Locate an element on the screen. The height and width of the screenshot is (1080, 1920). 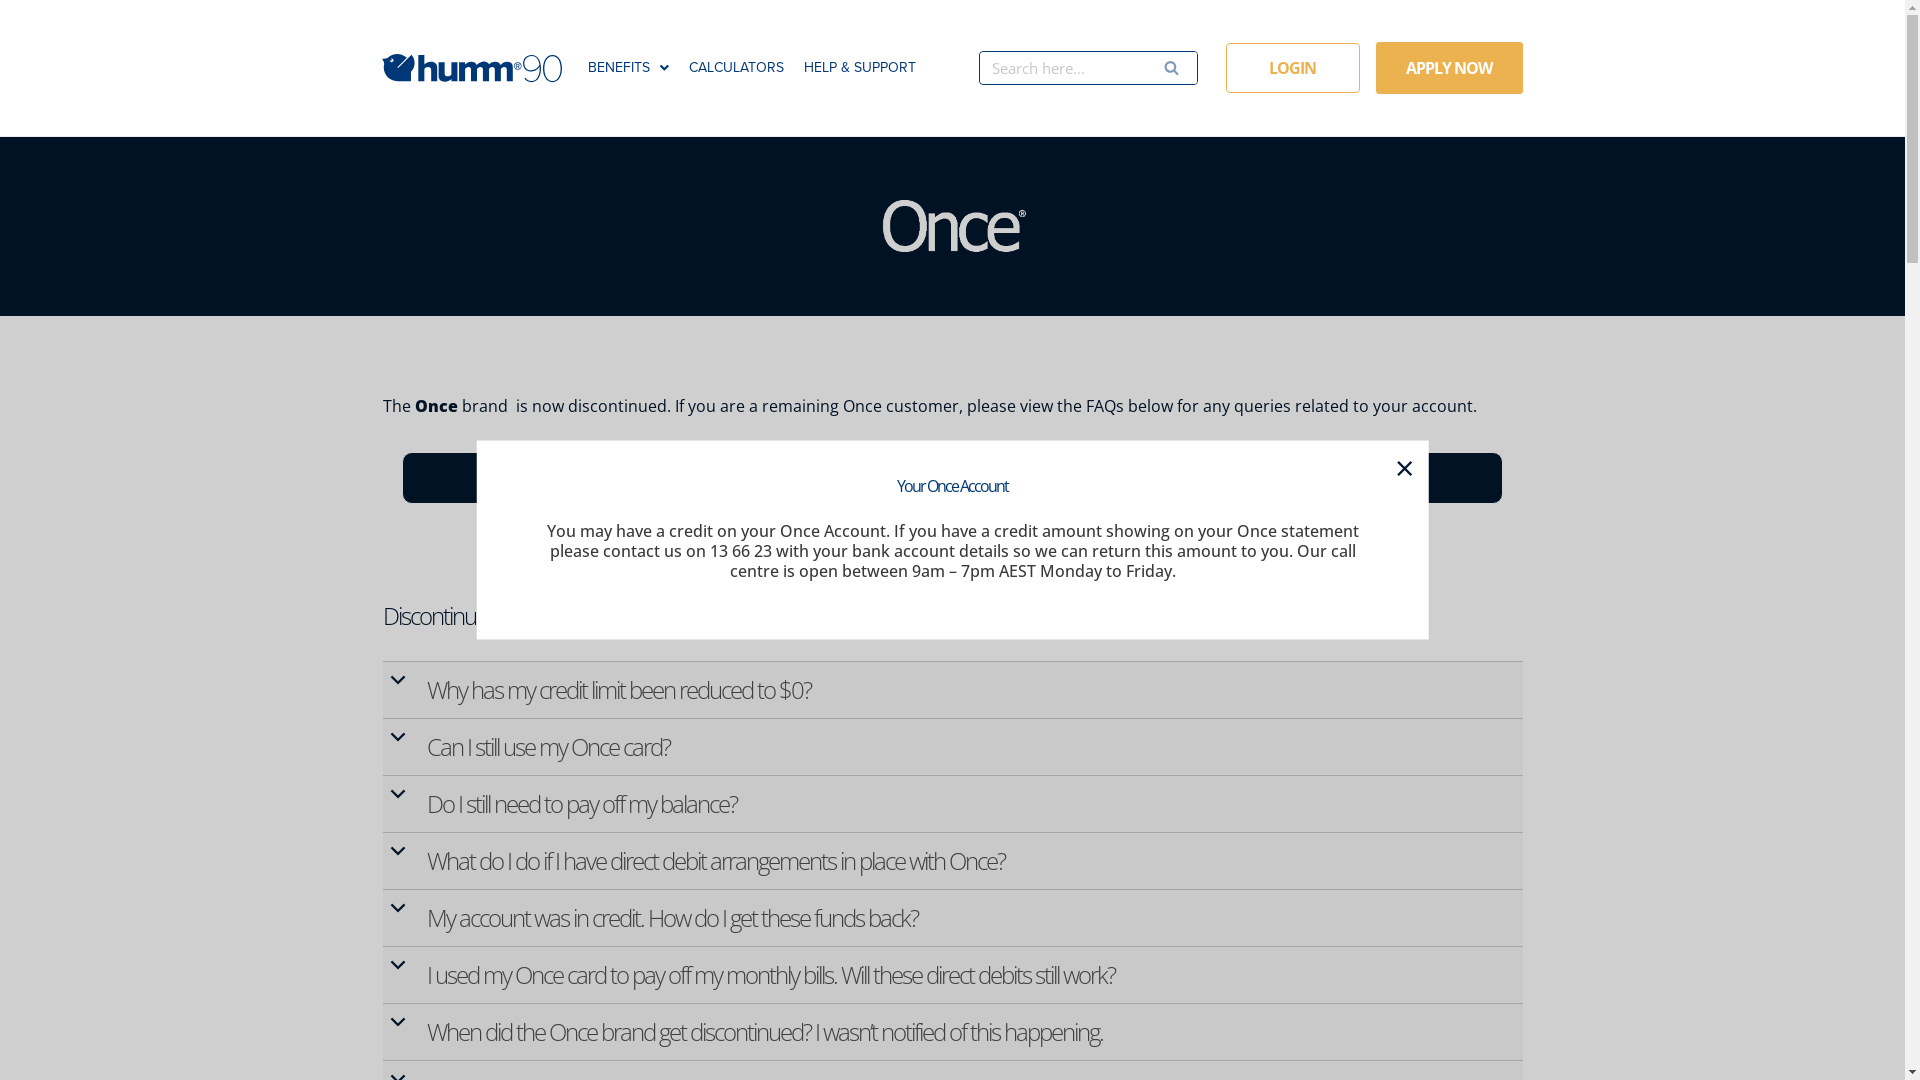
b
My account was in credit. How do I get these funds back? is located at coordinates (954, 918).